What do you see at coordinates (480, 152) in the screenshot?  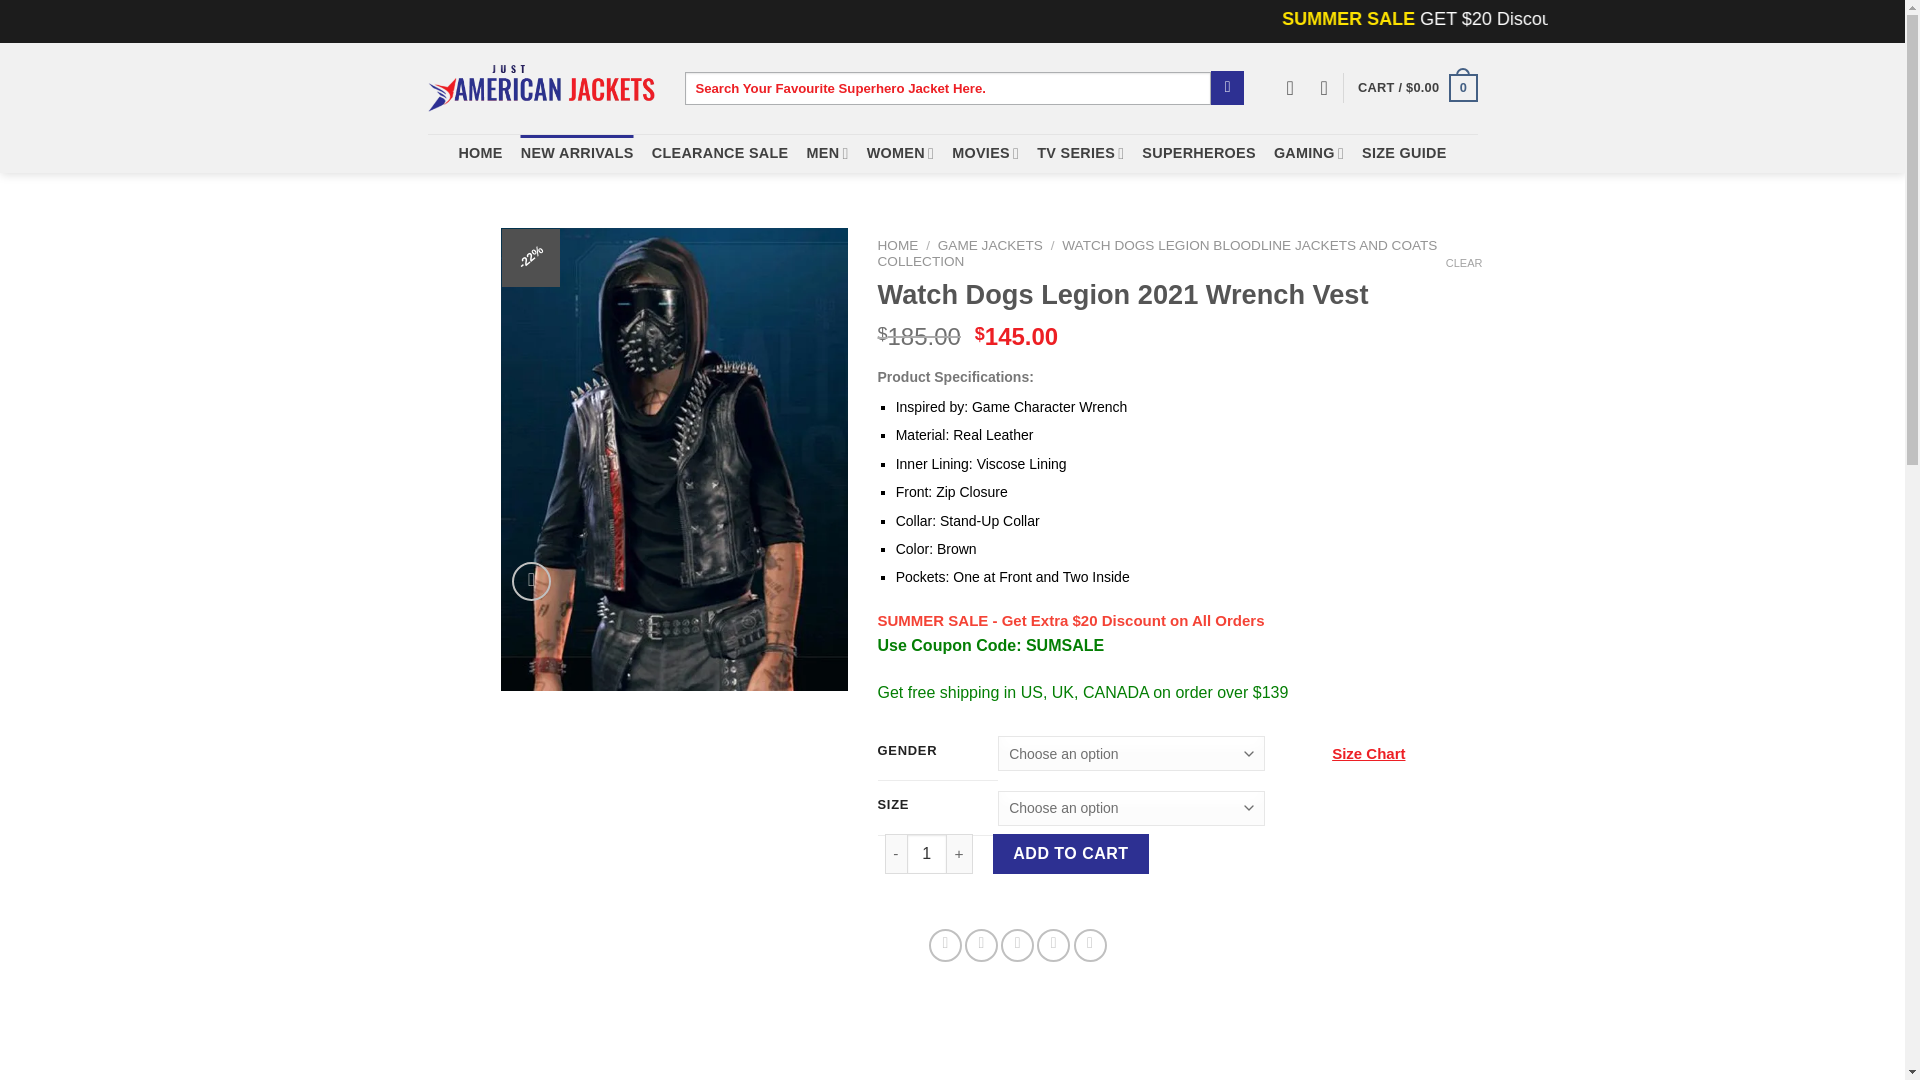 I see `HOME` at bounding box center [480, 152].